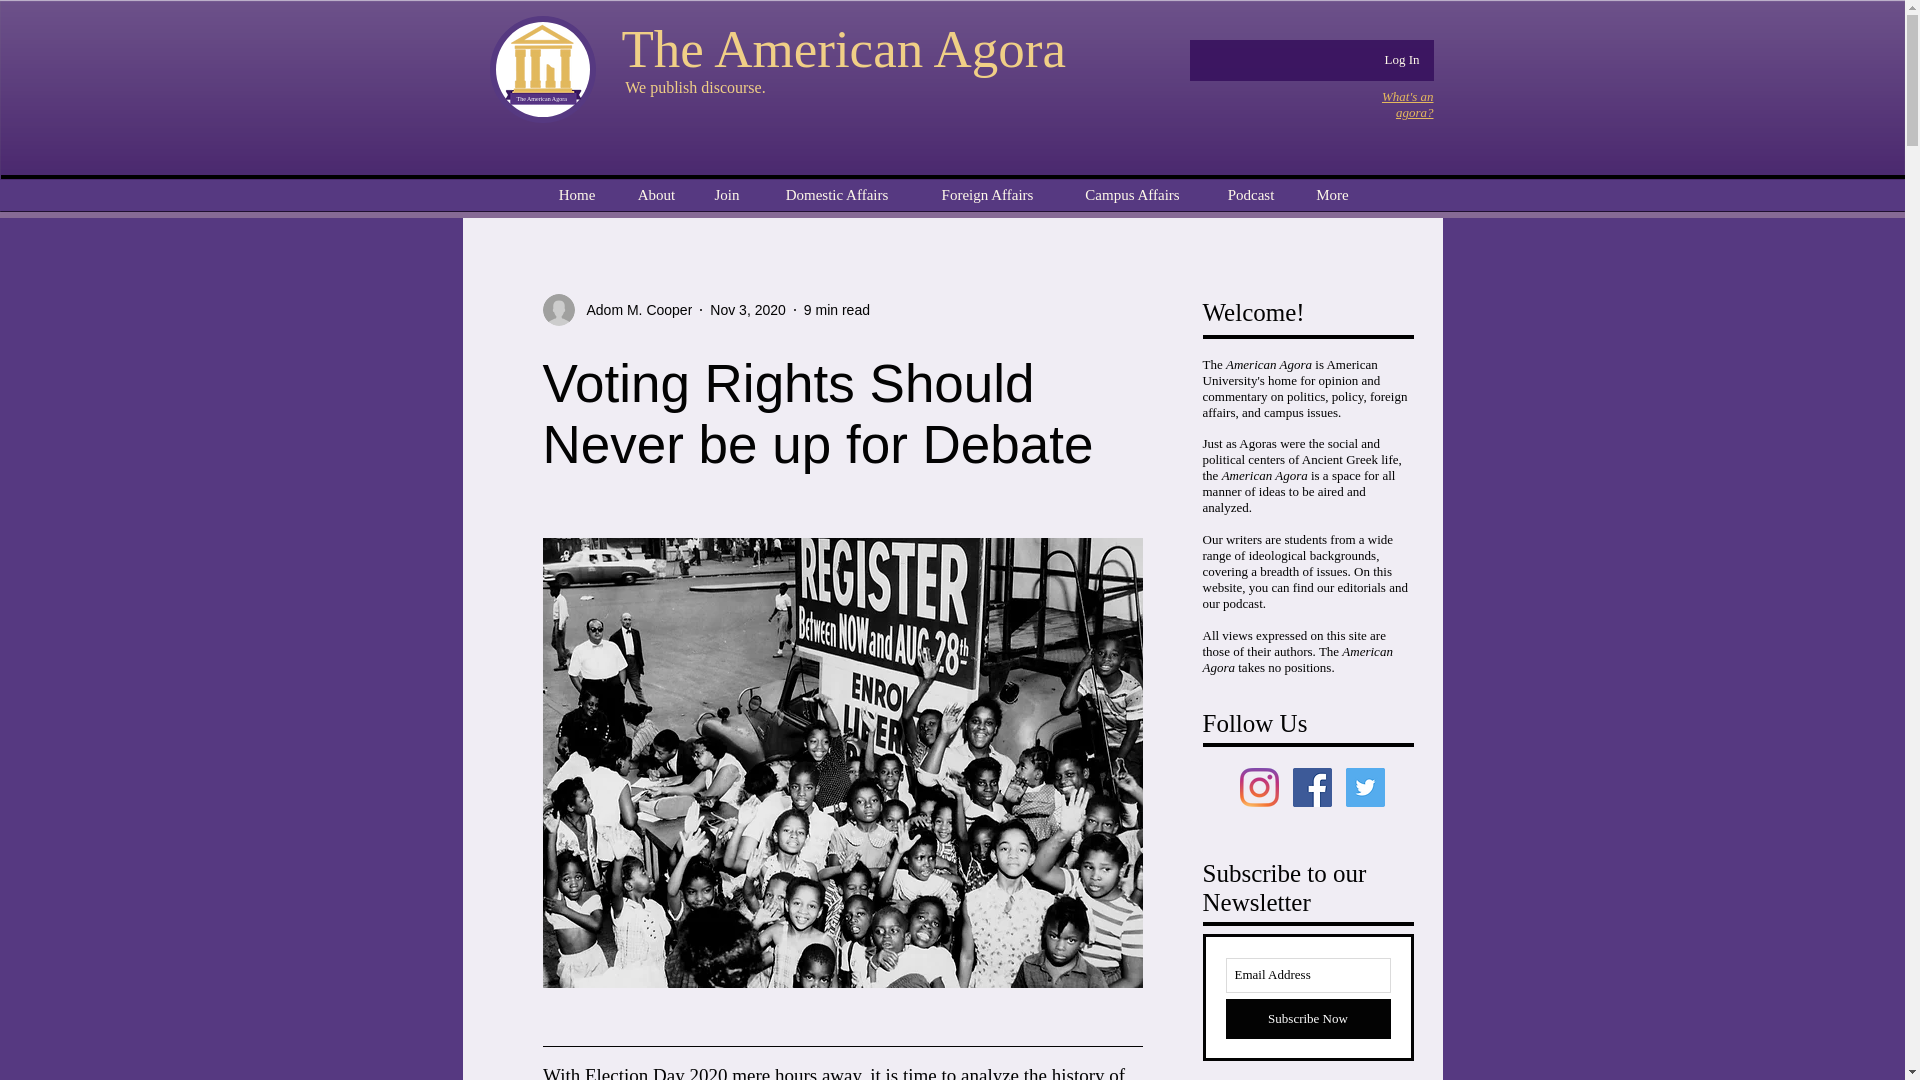 This screenshot has height=1080, width=1920. Describe the element at coordinates (748, 310) in the screenshot. I see `Nov 3, 2020` at that location.